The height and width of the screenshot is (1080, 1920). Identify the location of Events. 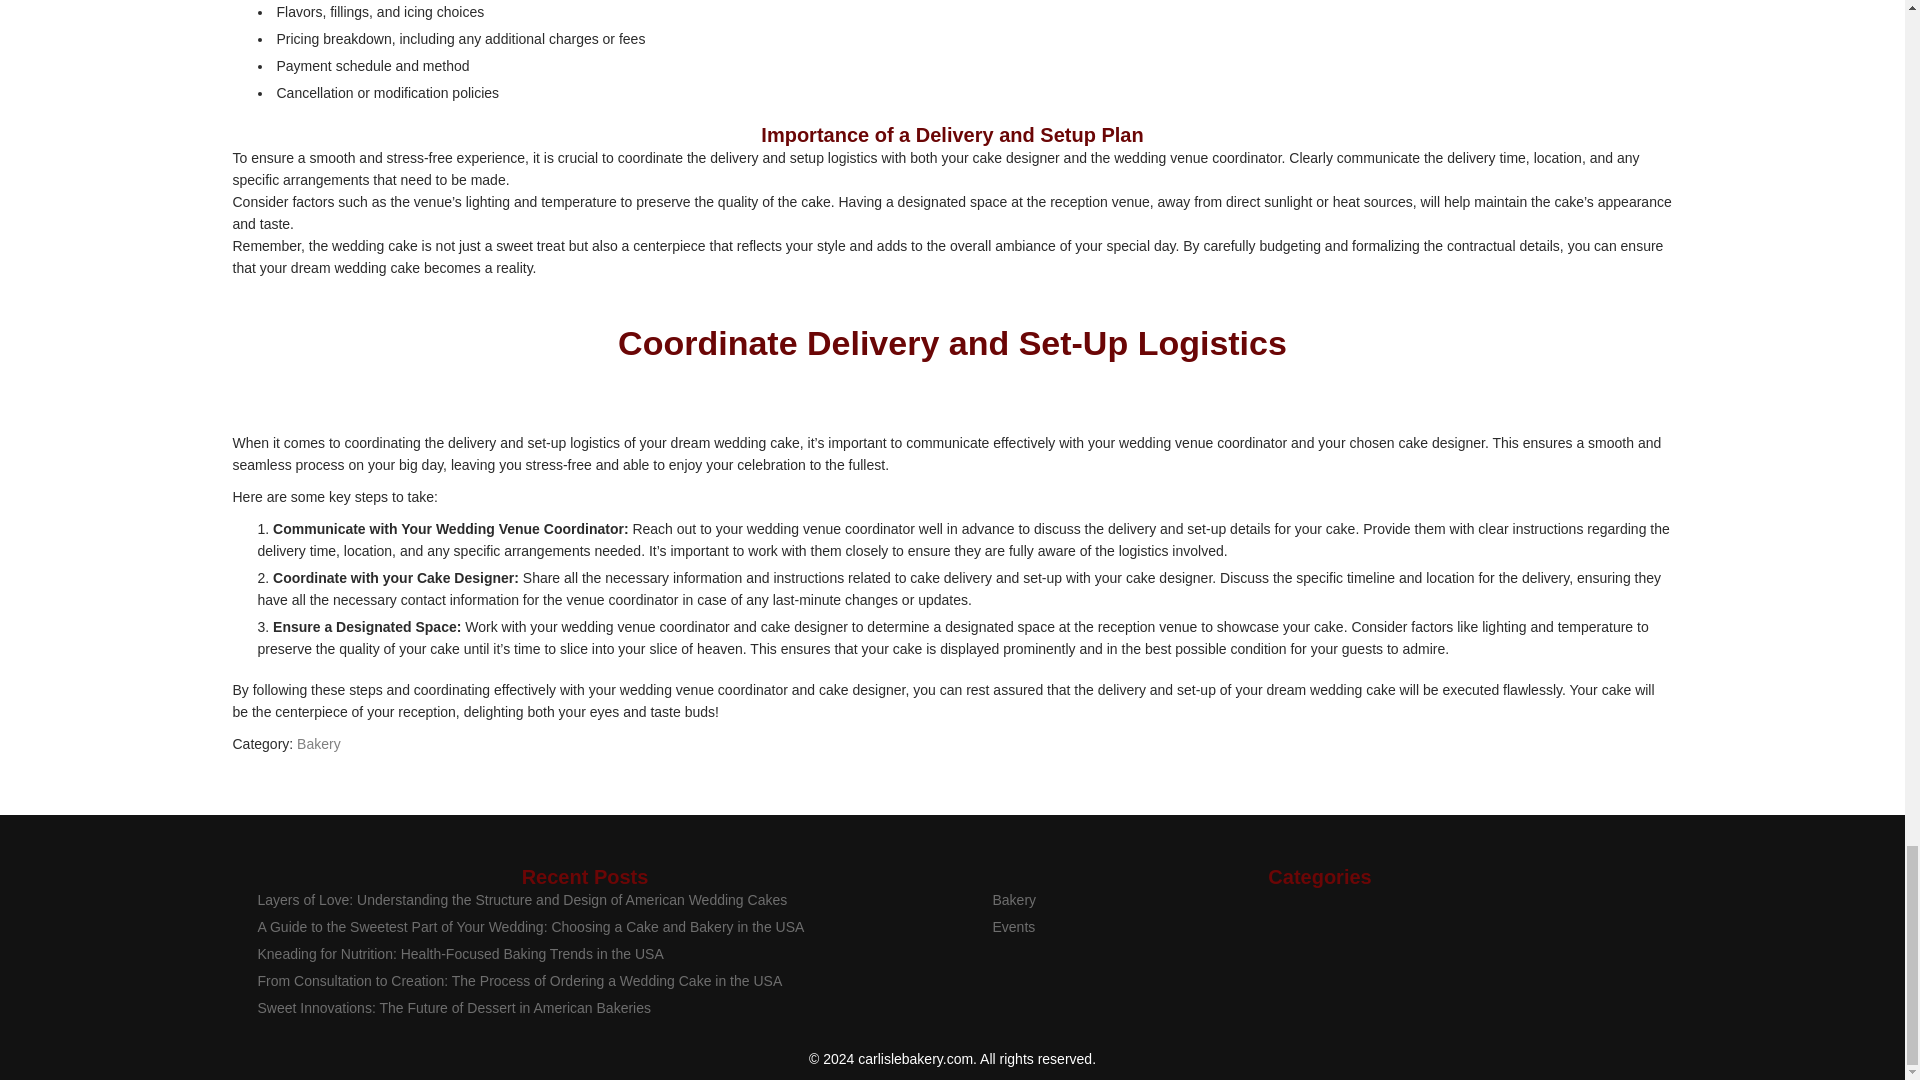
(1013, 927).